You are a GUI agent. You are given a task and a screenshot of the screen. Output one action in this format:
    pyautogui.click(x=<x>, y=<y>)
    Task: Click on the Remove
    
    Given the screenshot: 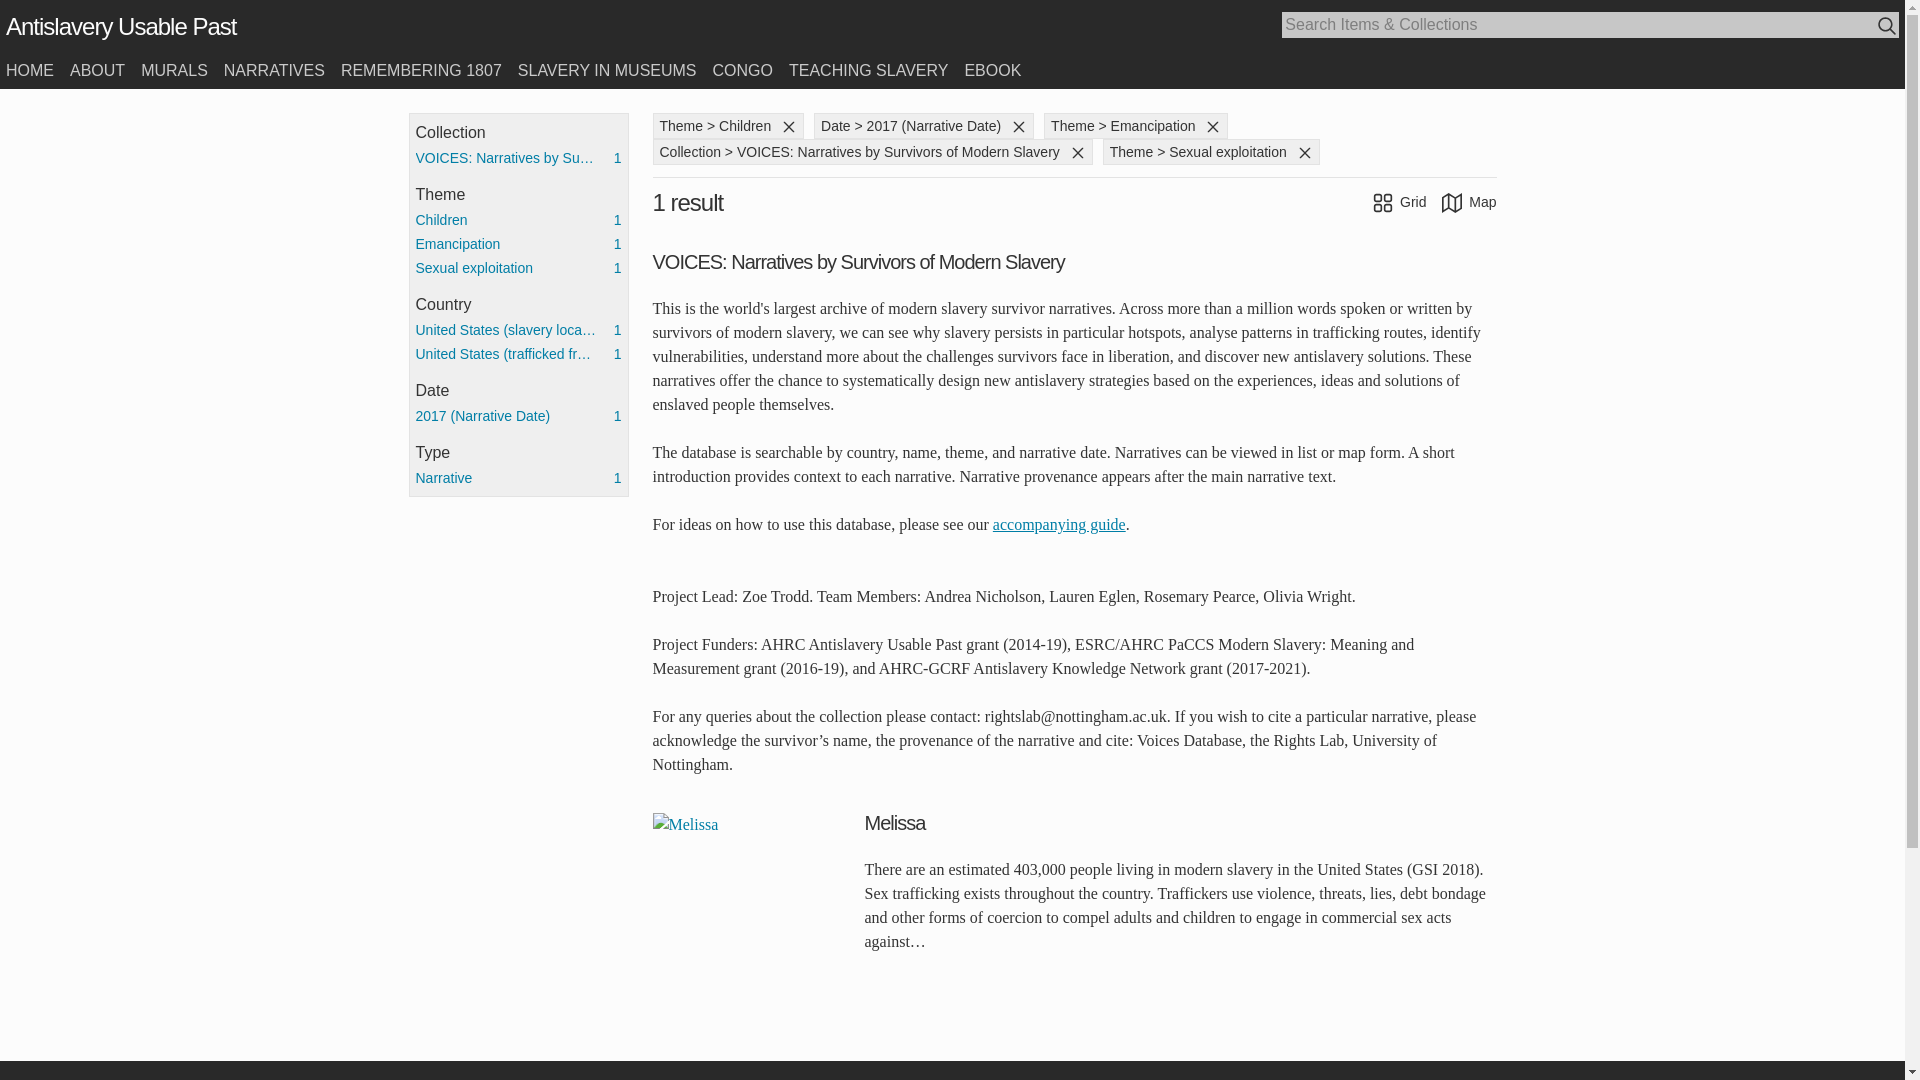 What is the action you would take?
    pyautogui.click(x=1305, y=152)
    